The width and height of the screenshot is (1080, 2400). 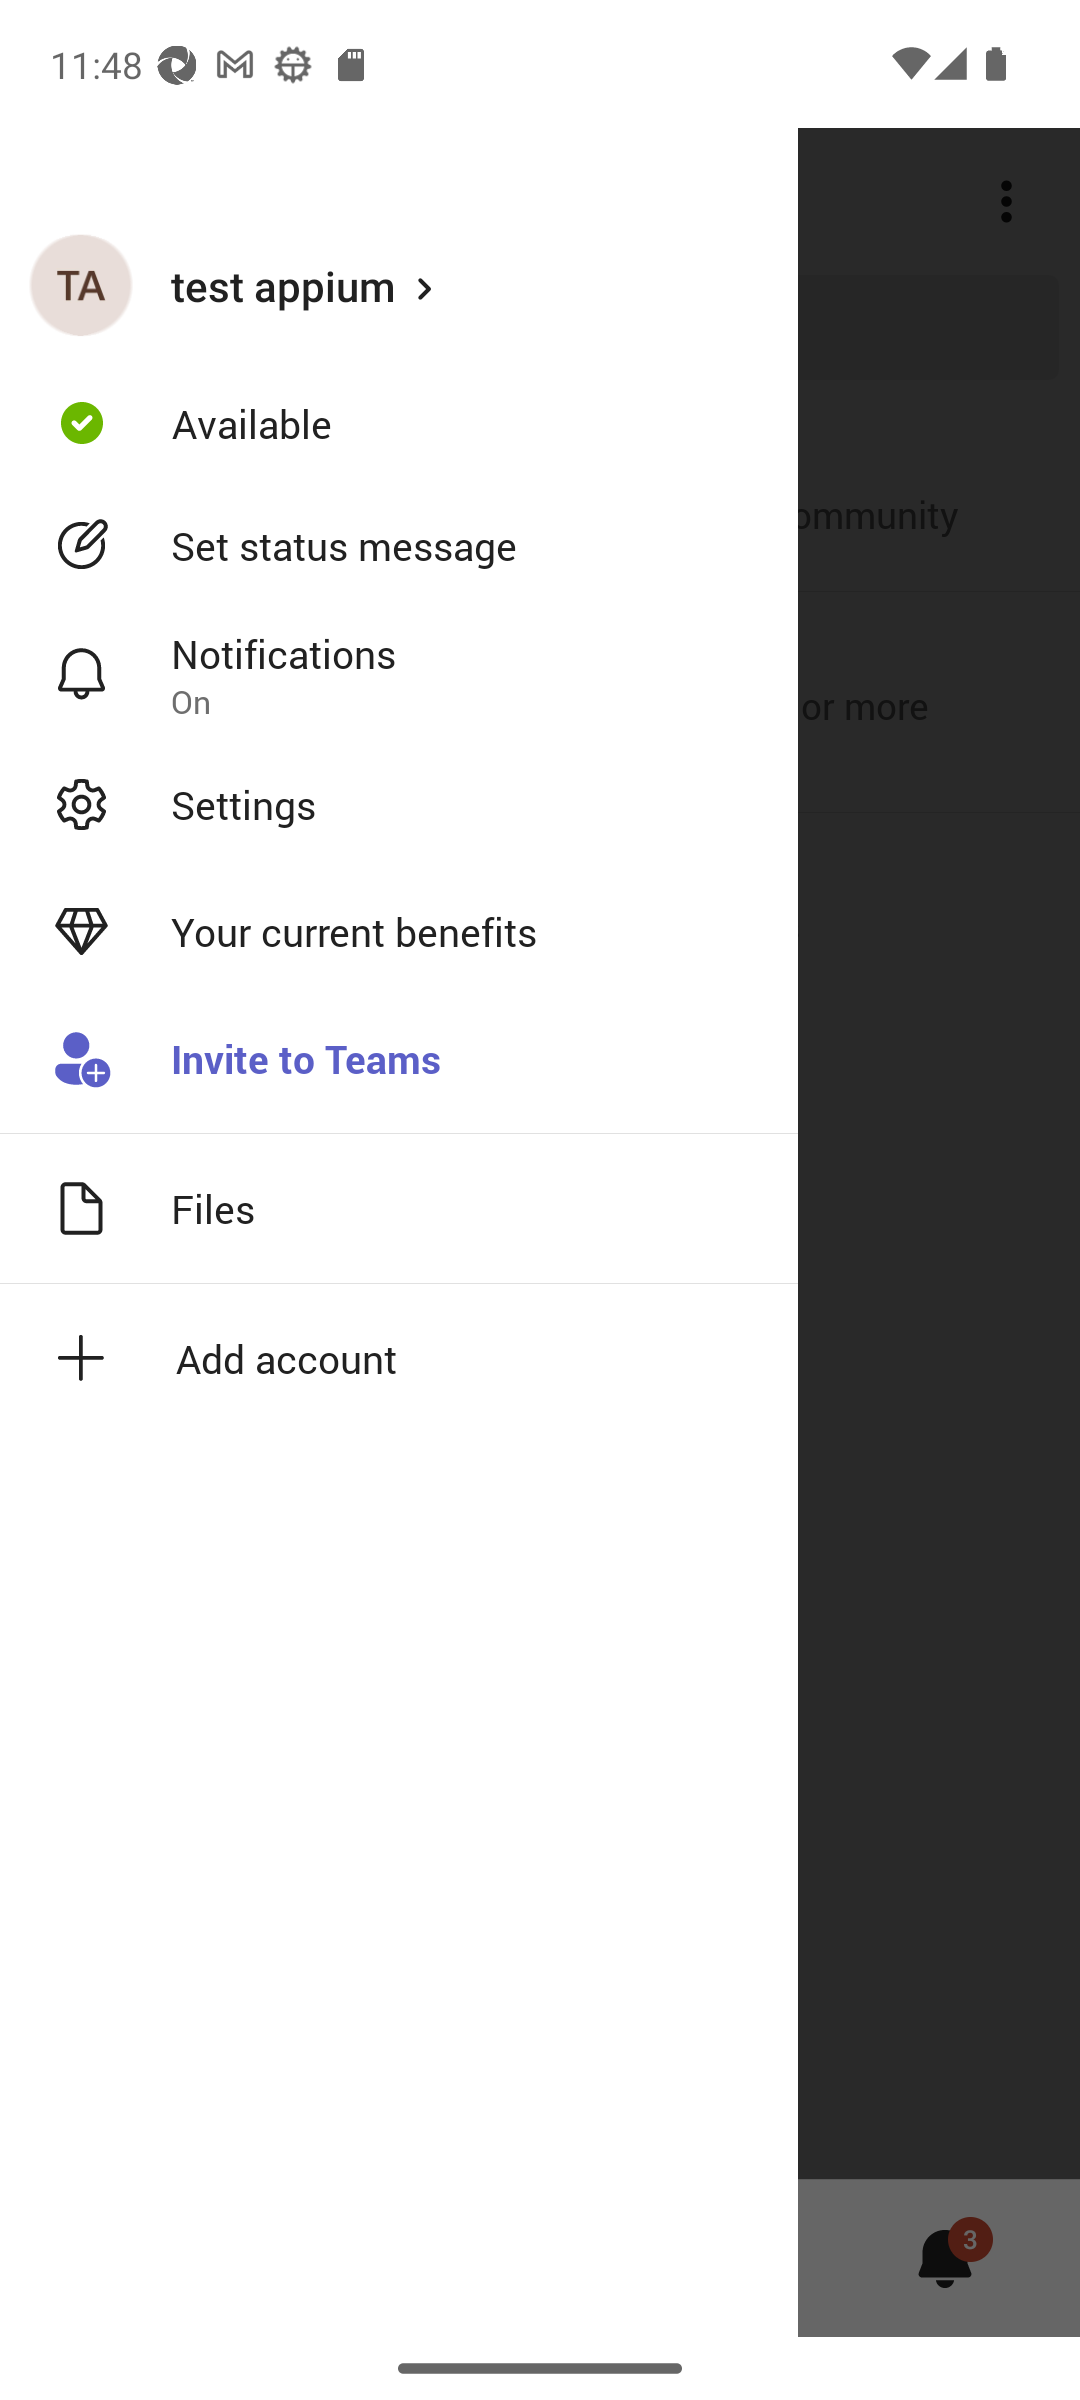 I want to click on Notifications Notification settings On, so click(x=399, y=675).